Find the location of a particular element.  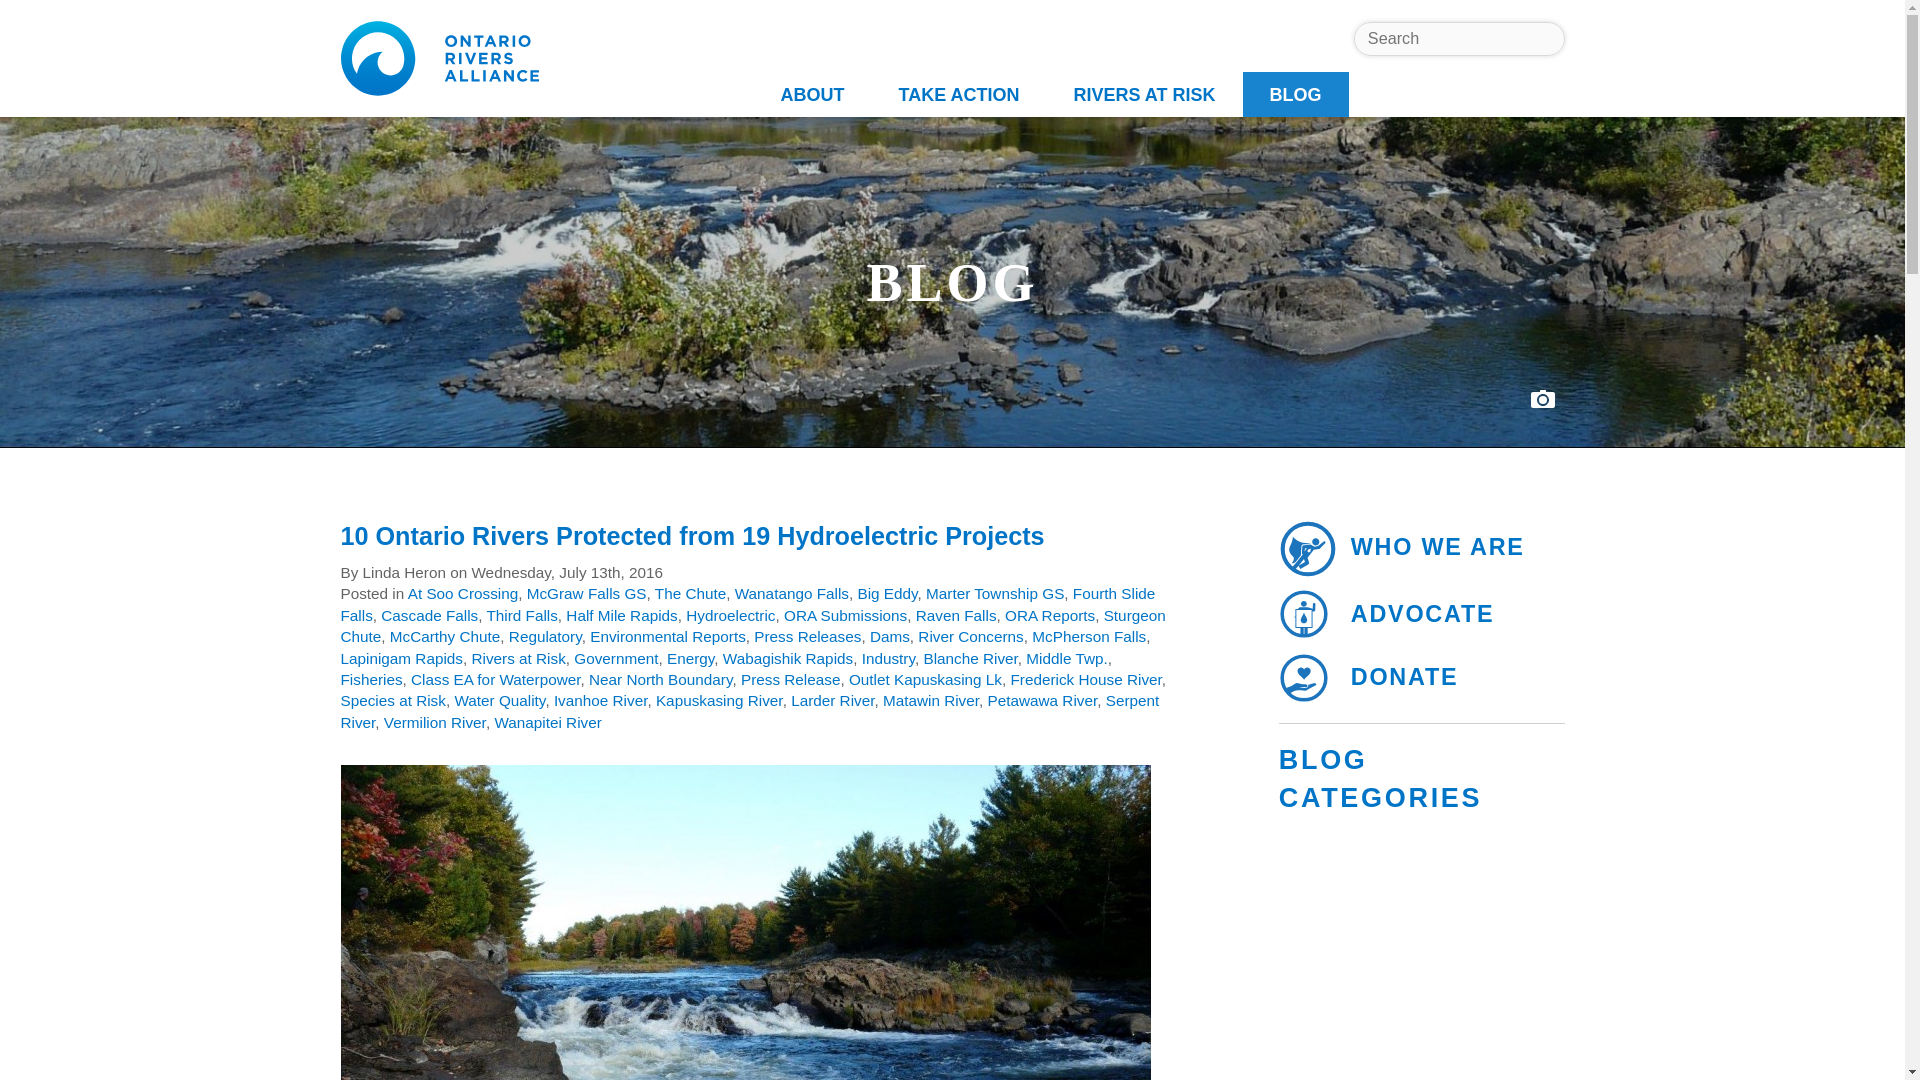

RIVERS AT RISK is located at coordinates (1144, 94).